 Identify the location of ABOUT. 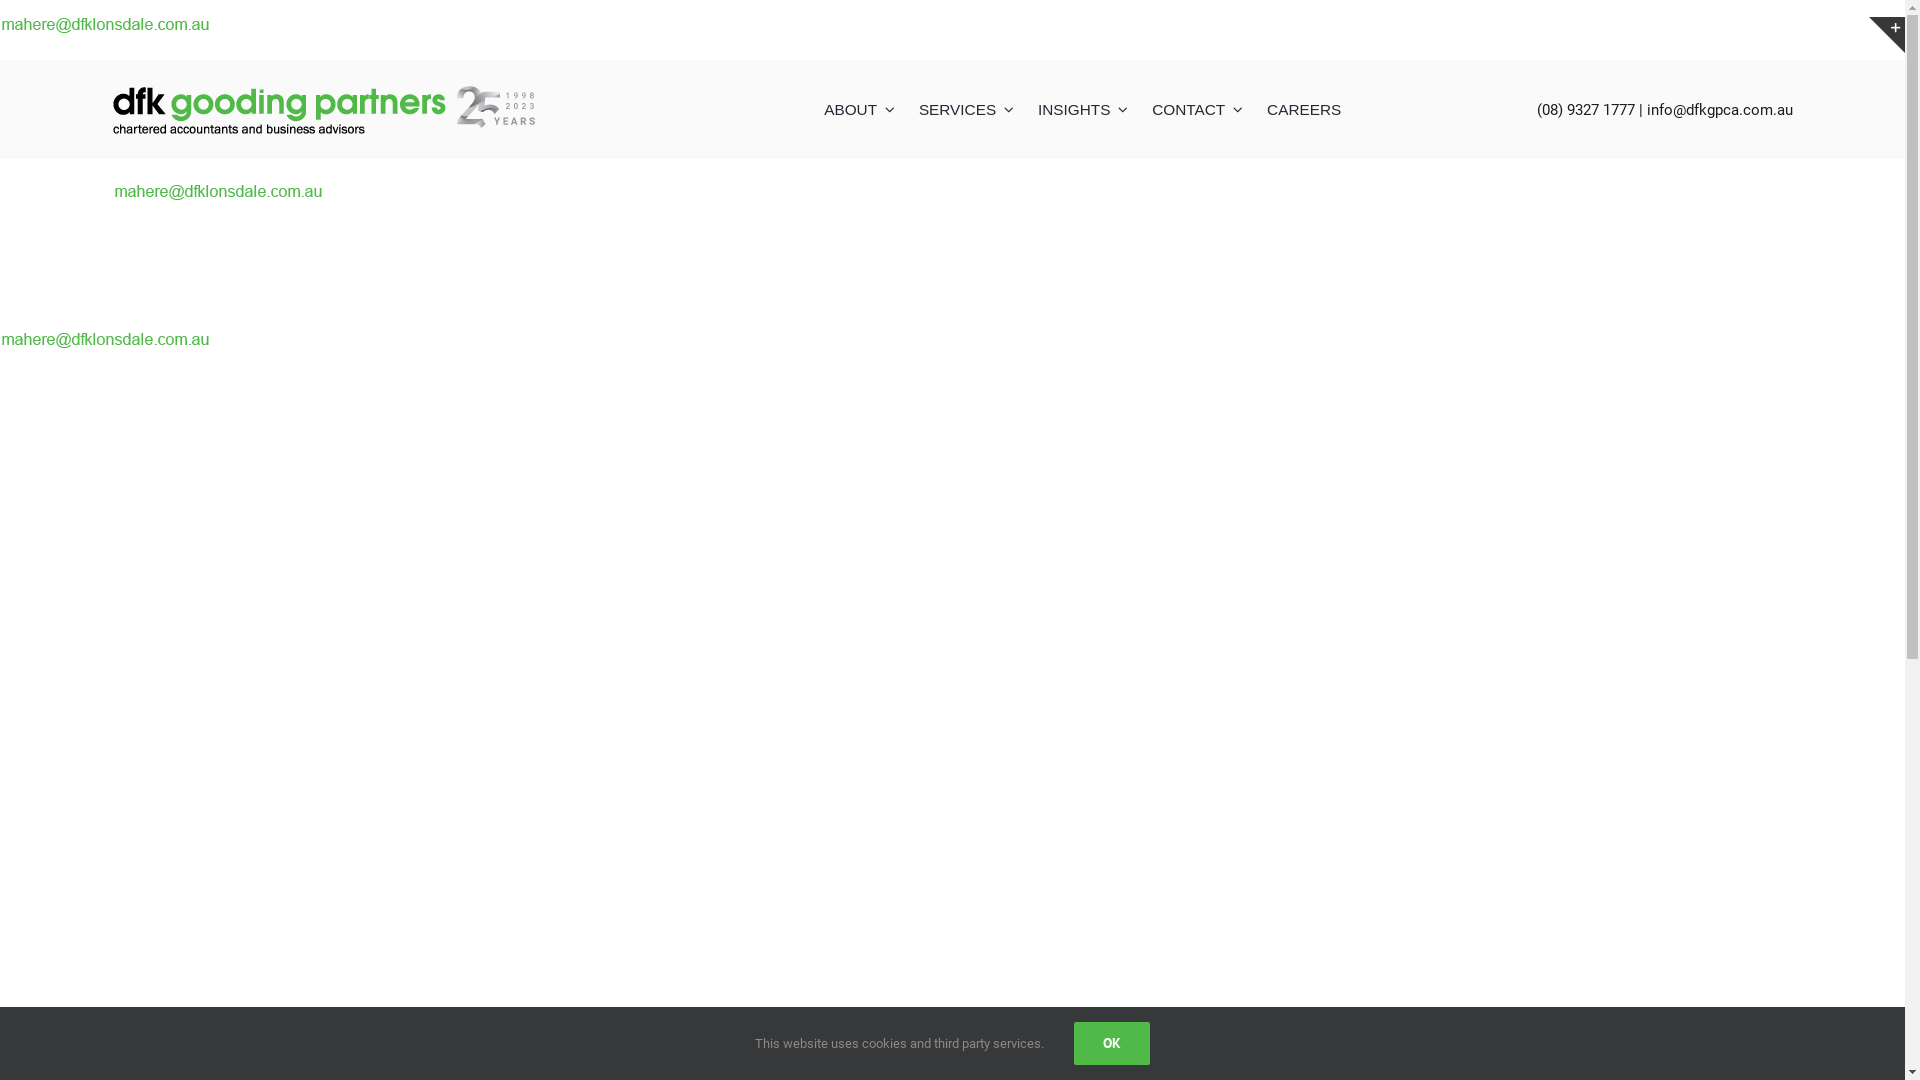
(859, 109).